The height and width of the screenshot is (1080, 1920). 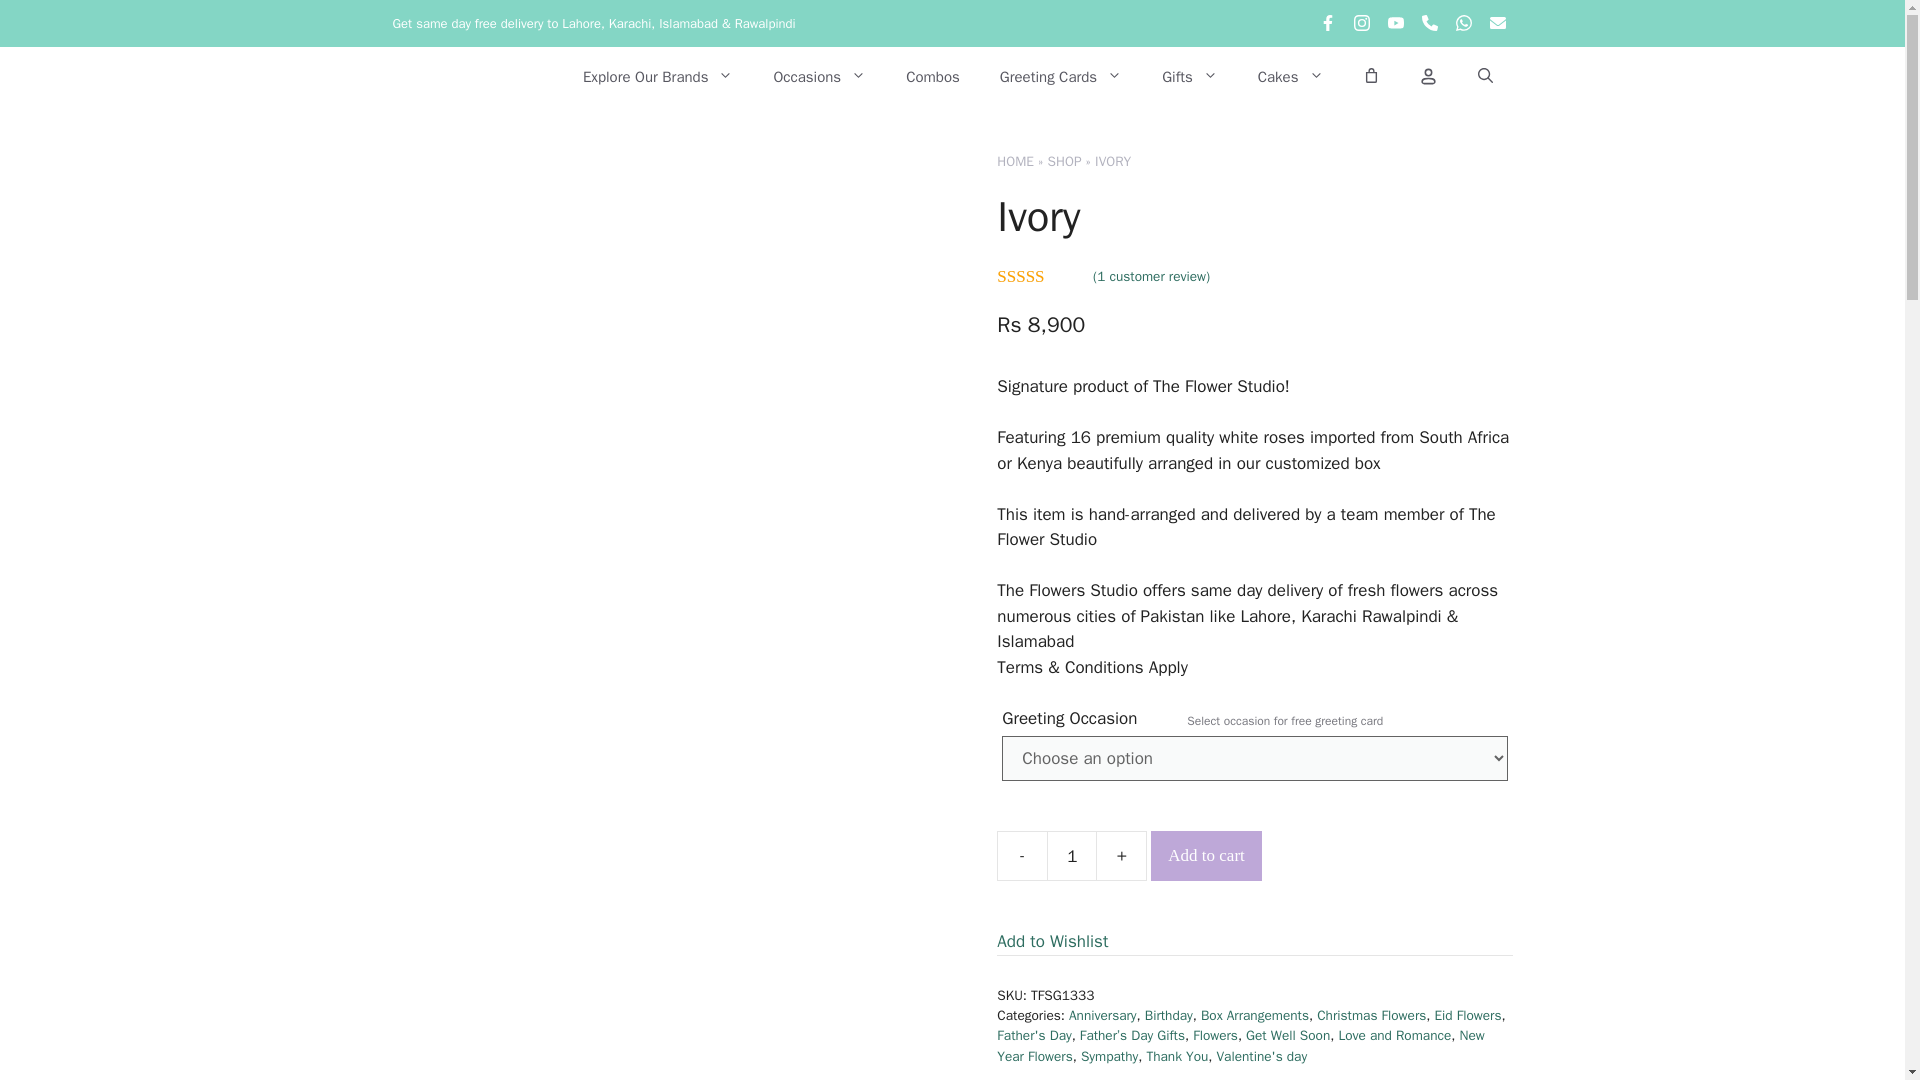 I want to click on View your account, so click(x=1427, y=76).